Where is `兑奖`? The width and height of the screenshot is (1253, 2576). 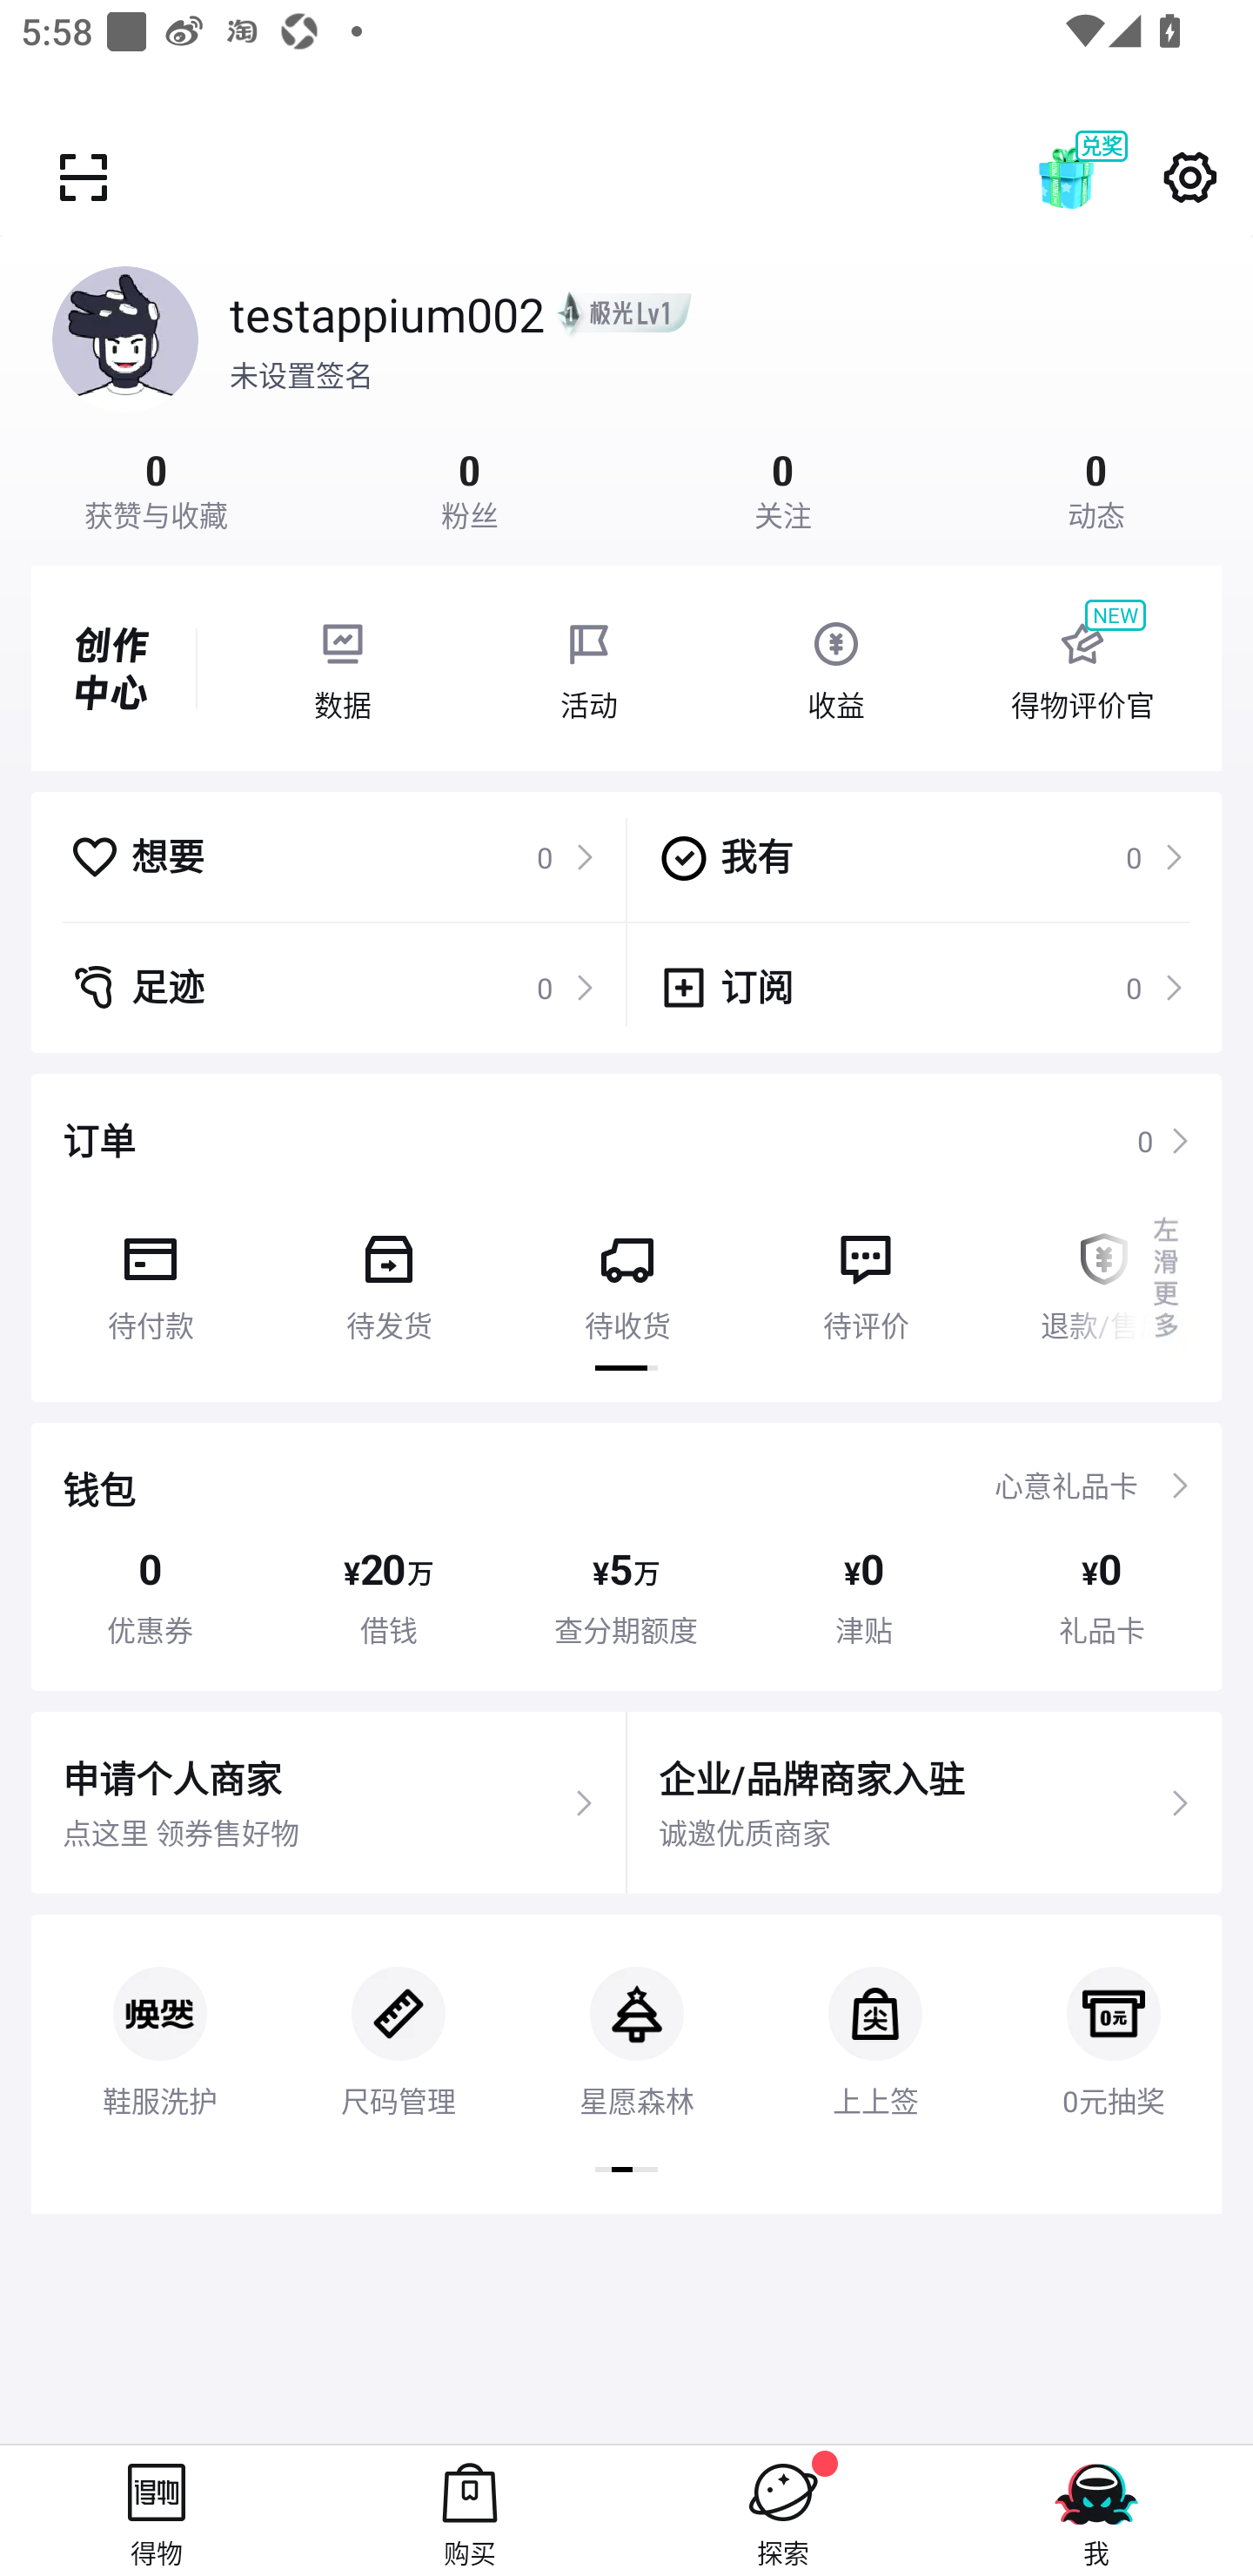
兑奖 is located at coordinates (1096, 178).